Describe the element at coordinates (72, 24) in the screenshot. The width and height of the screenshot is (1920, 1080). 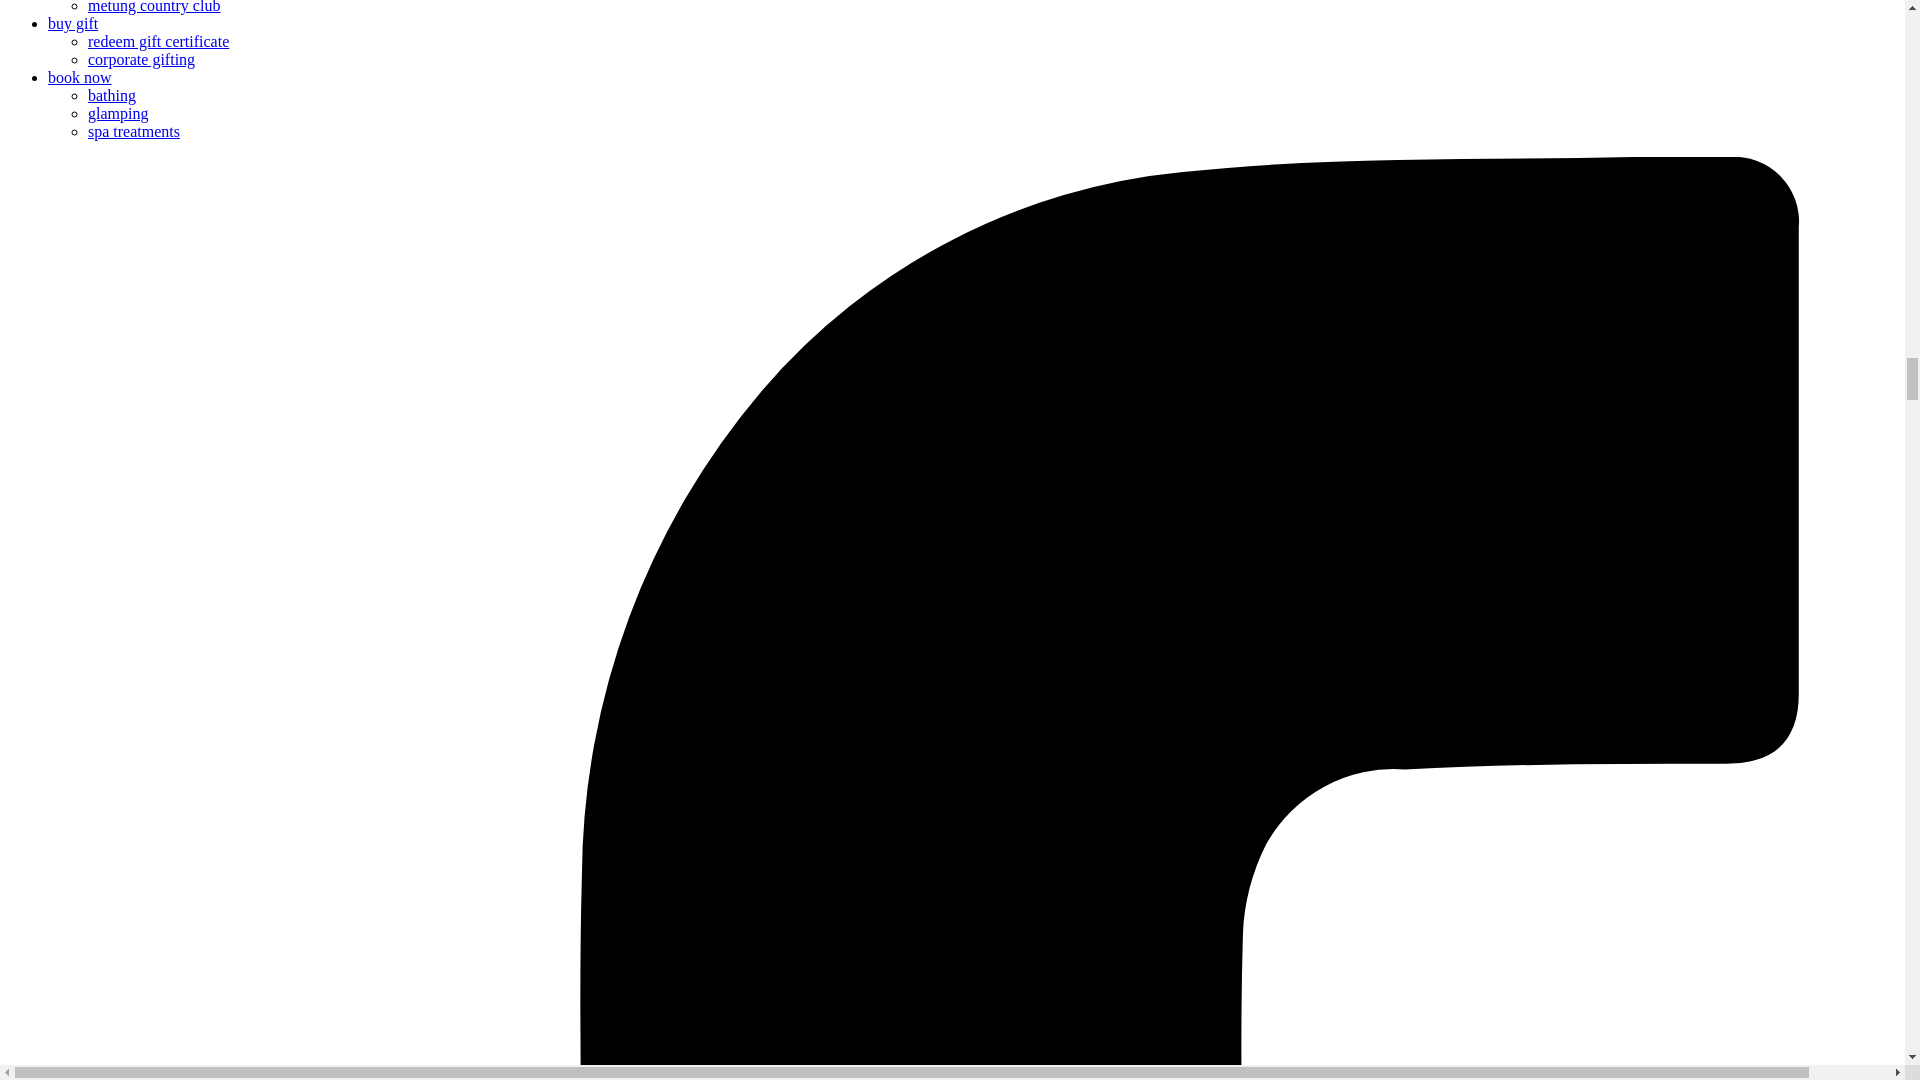
I see `buy gift` at that location.